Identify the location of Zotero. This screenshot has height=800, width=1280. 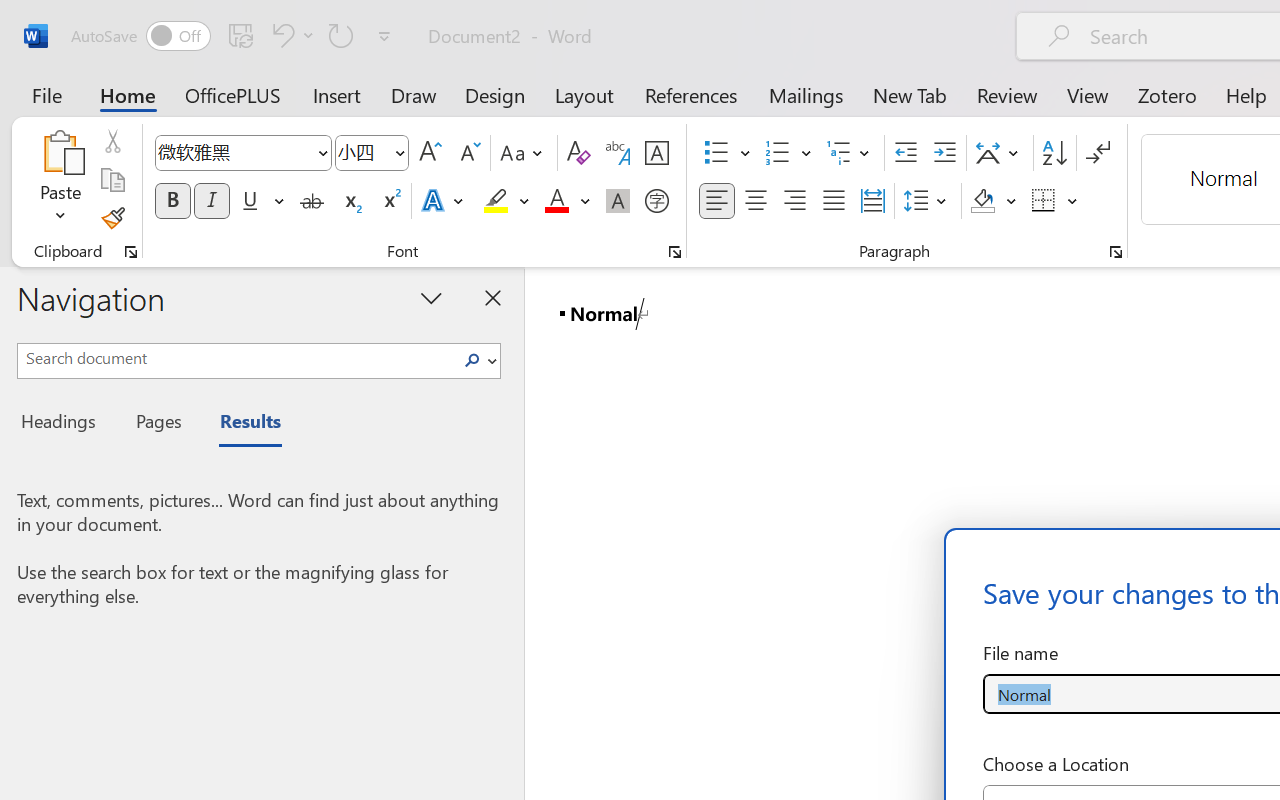
(1166, 94).